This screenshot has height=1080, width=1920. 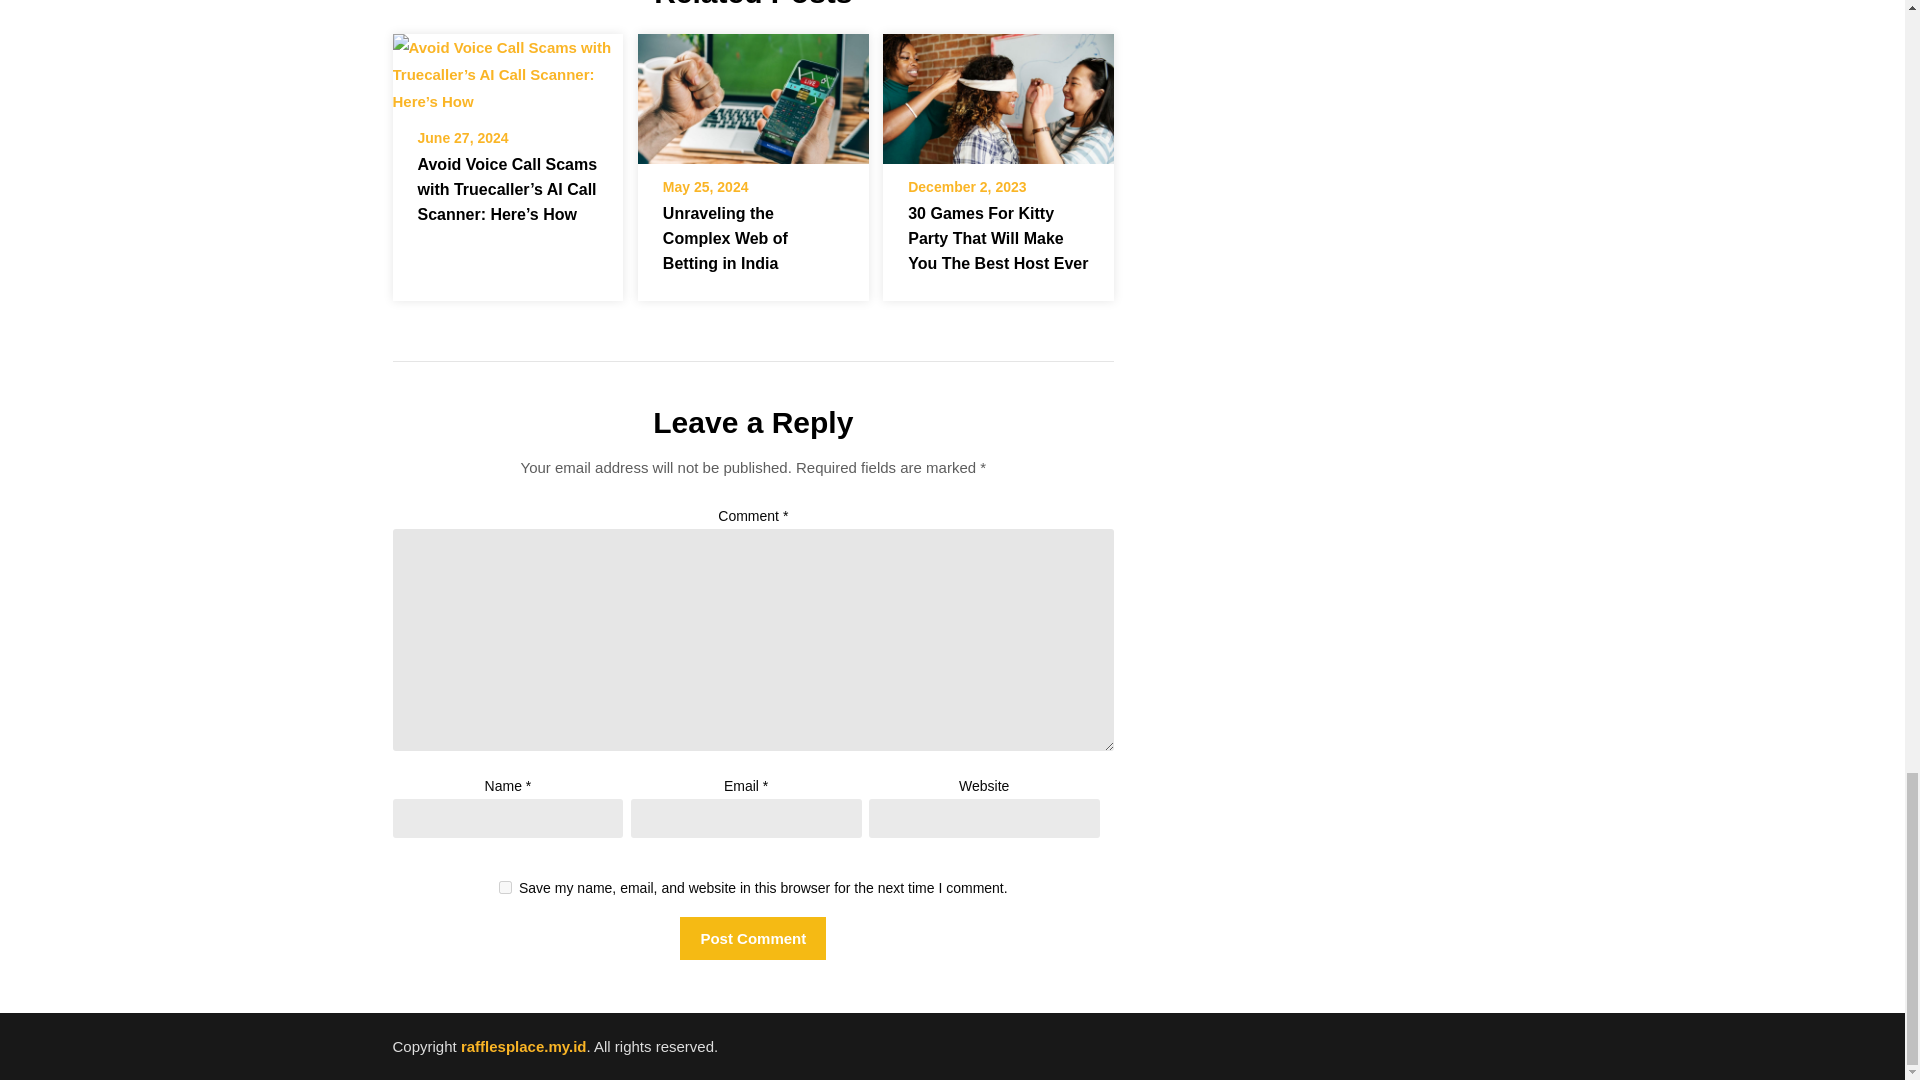 What do you see at coordinates (506, 888) in the screenshot?
I see `yes` at bounding box center [506, 888].